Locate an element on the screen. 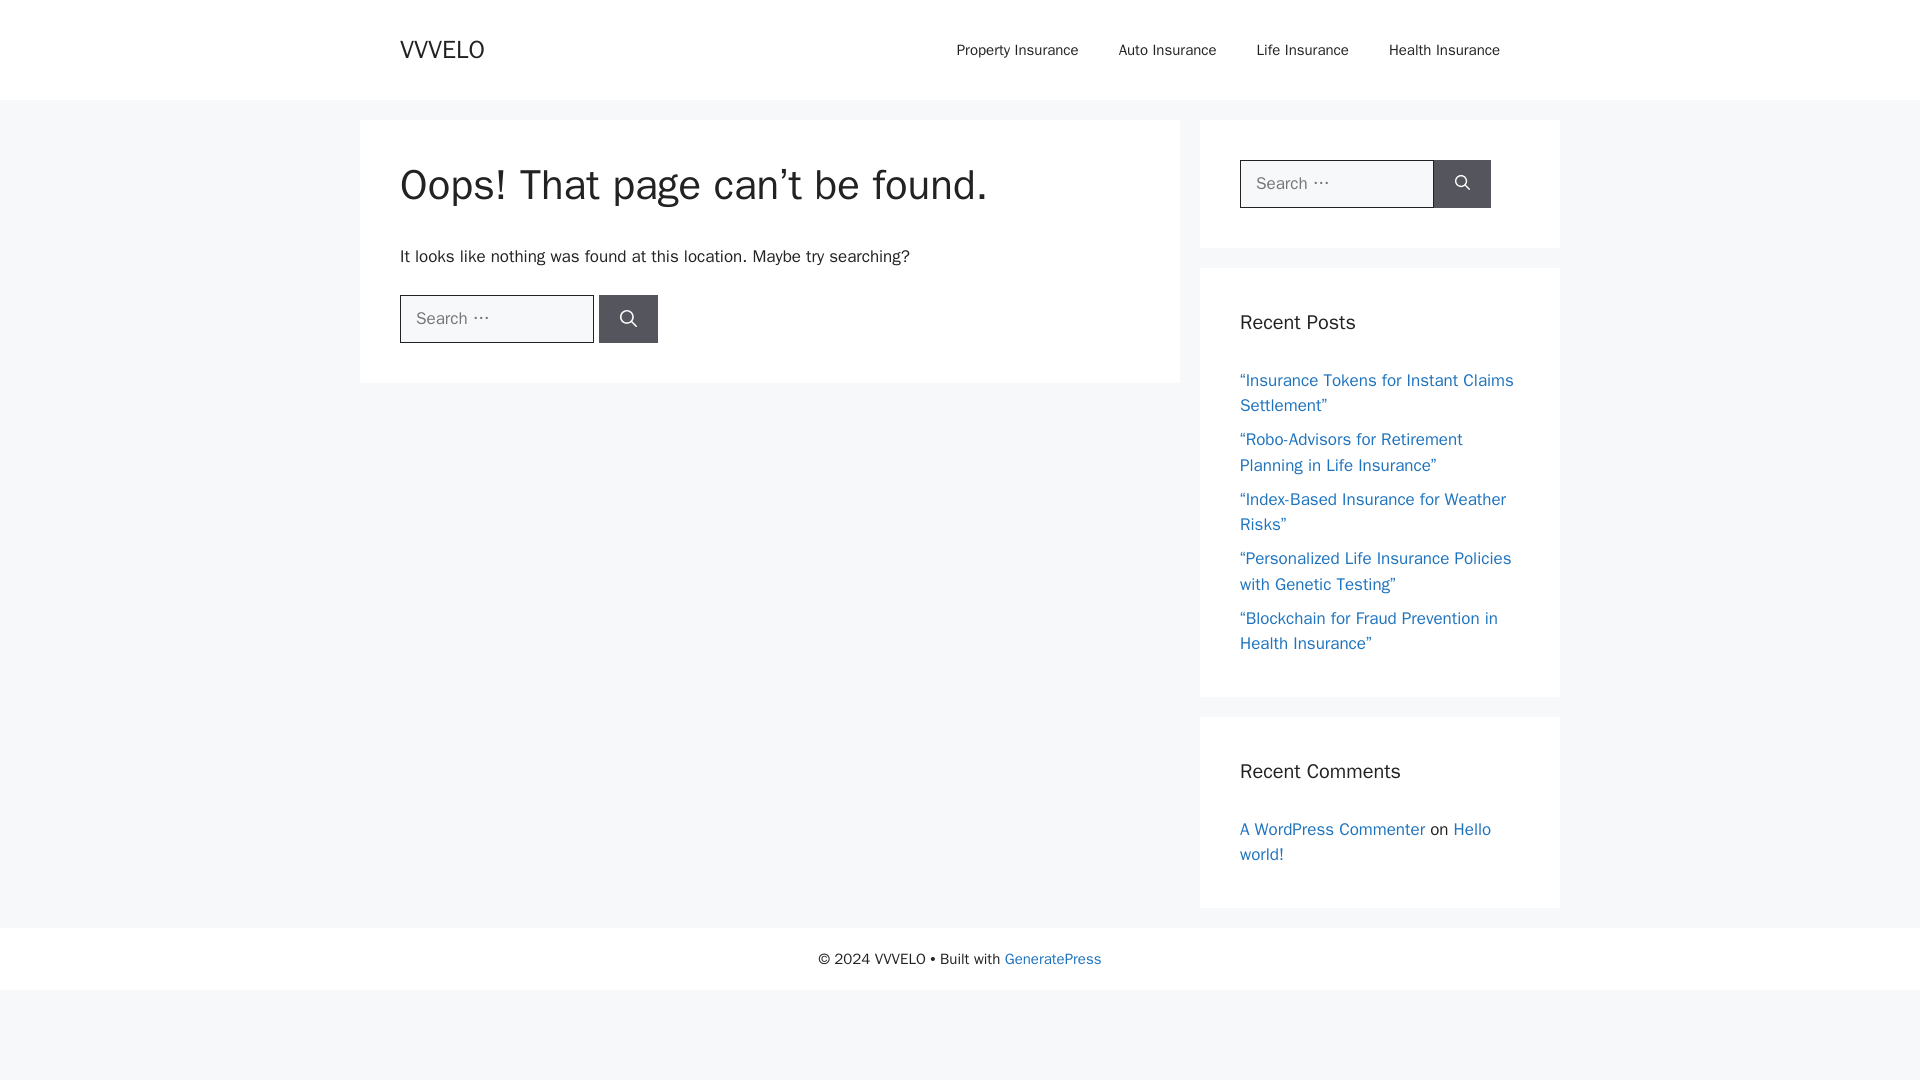  Life Insurance is located at coordinates (1302, 50).